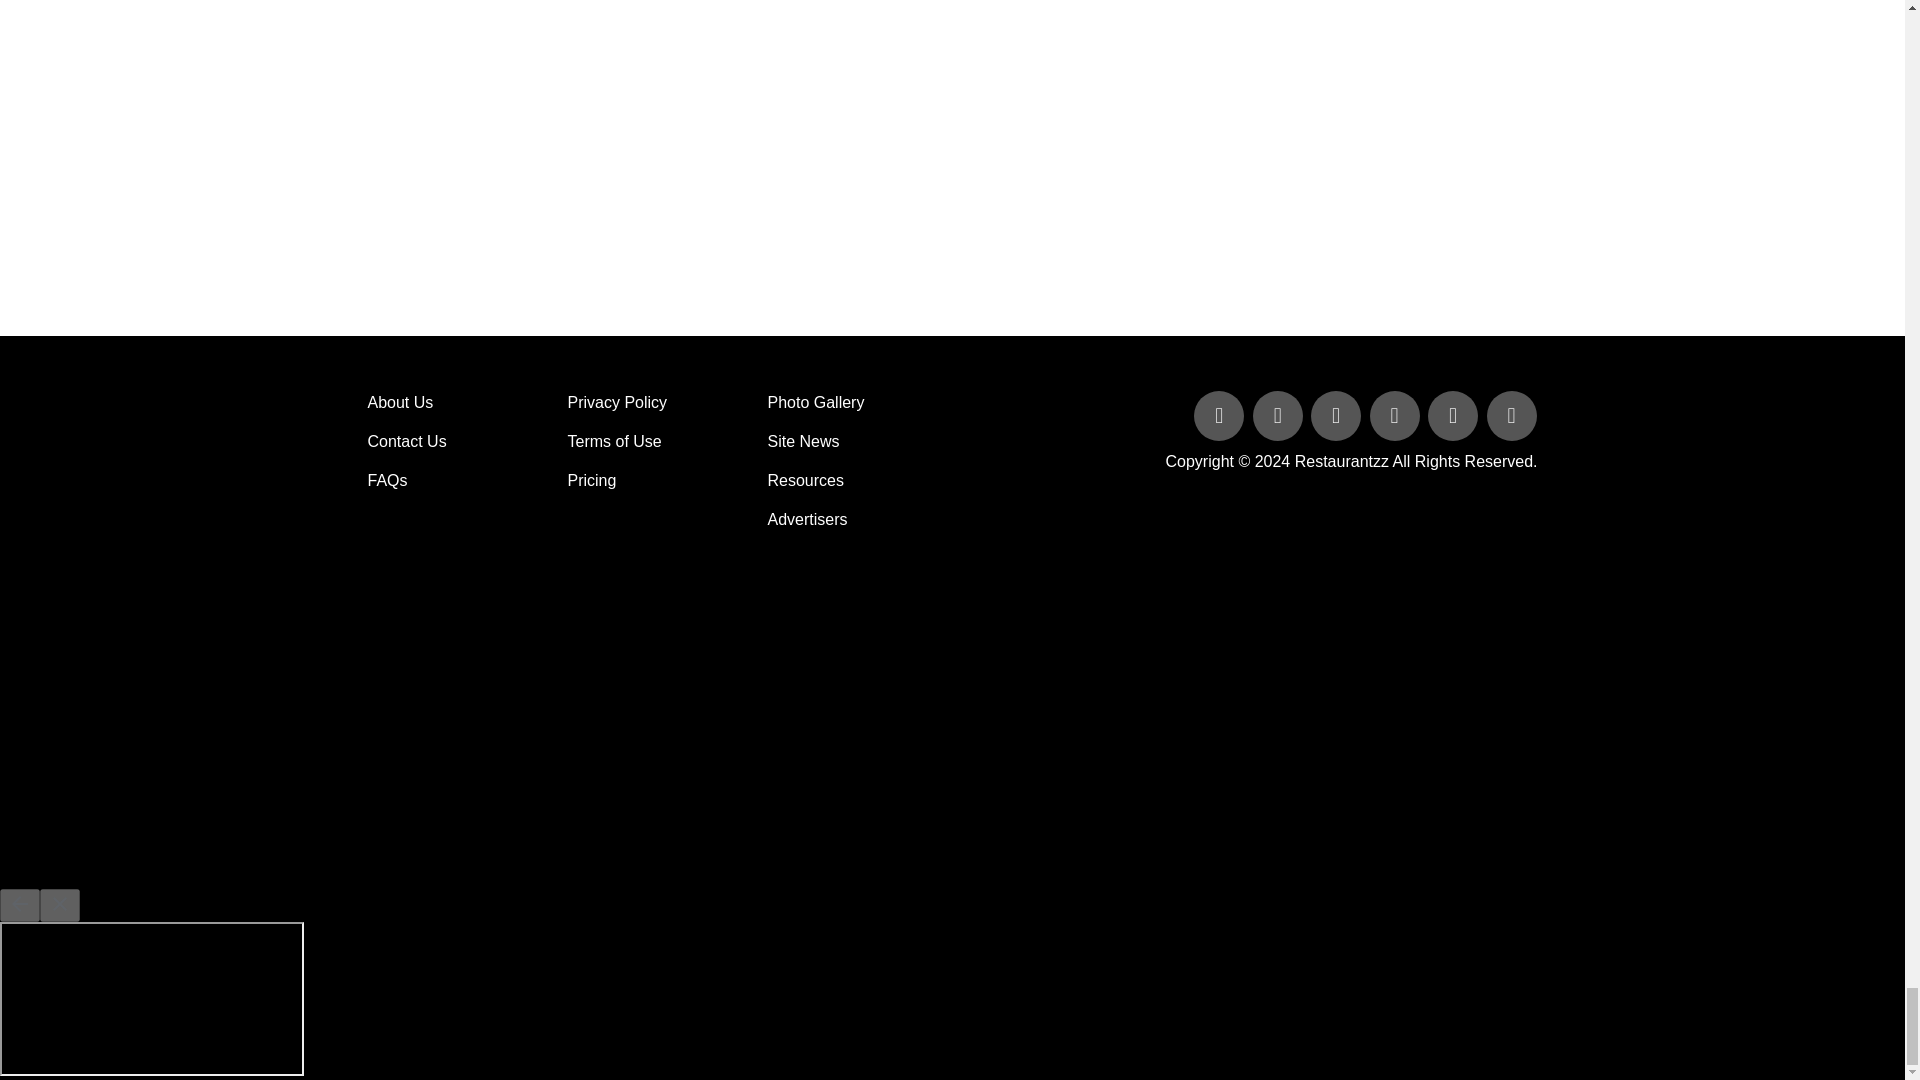  What do you see at coordinates (1338, 417) in the screenshot?
I see `Follow Us on Linked In` at bounding box center [1338, 417].